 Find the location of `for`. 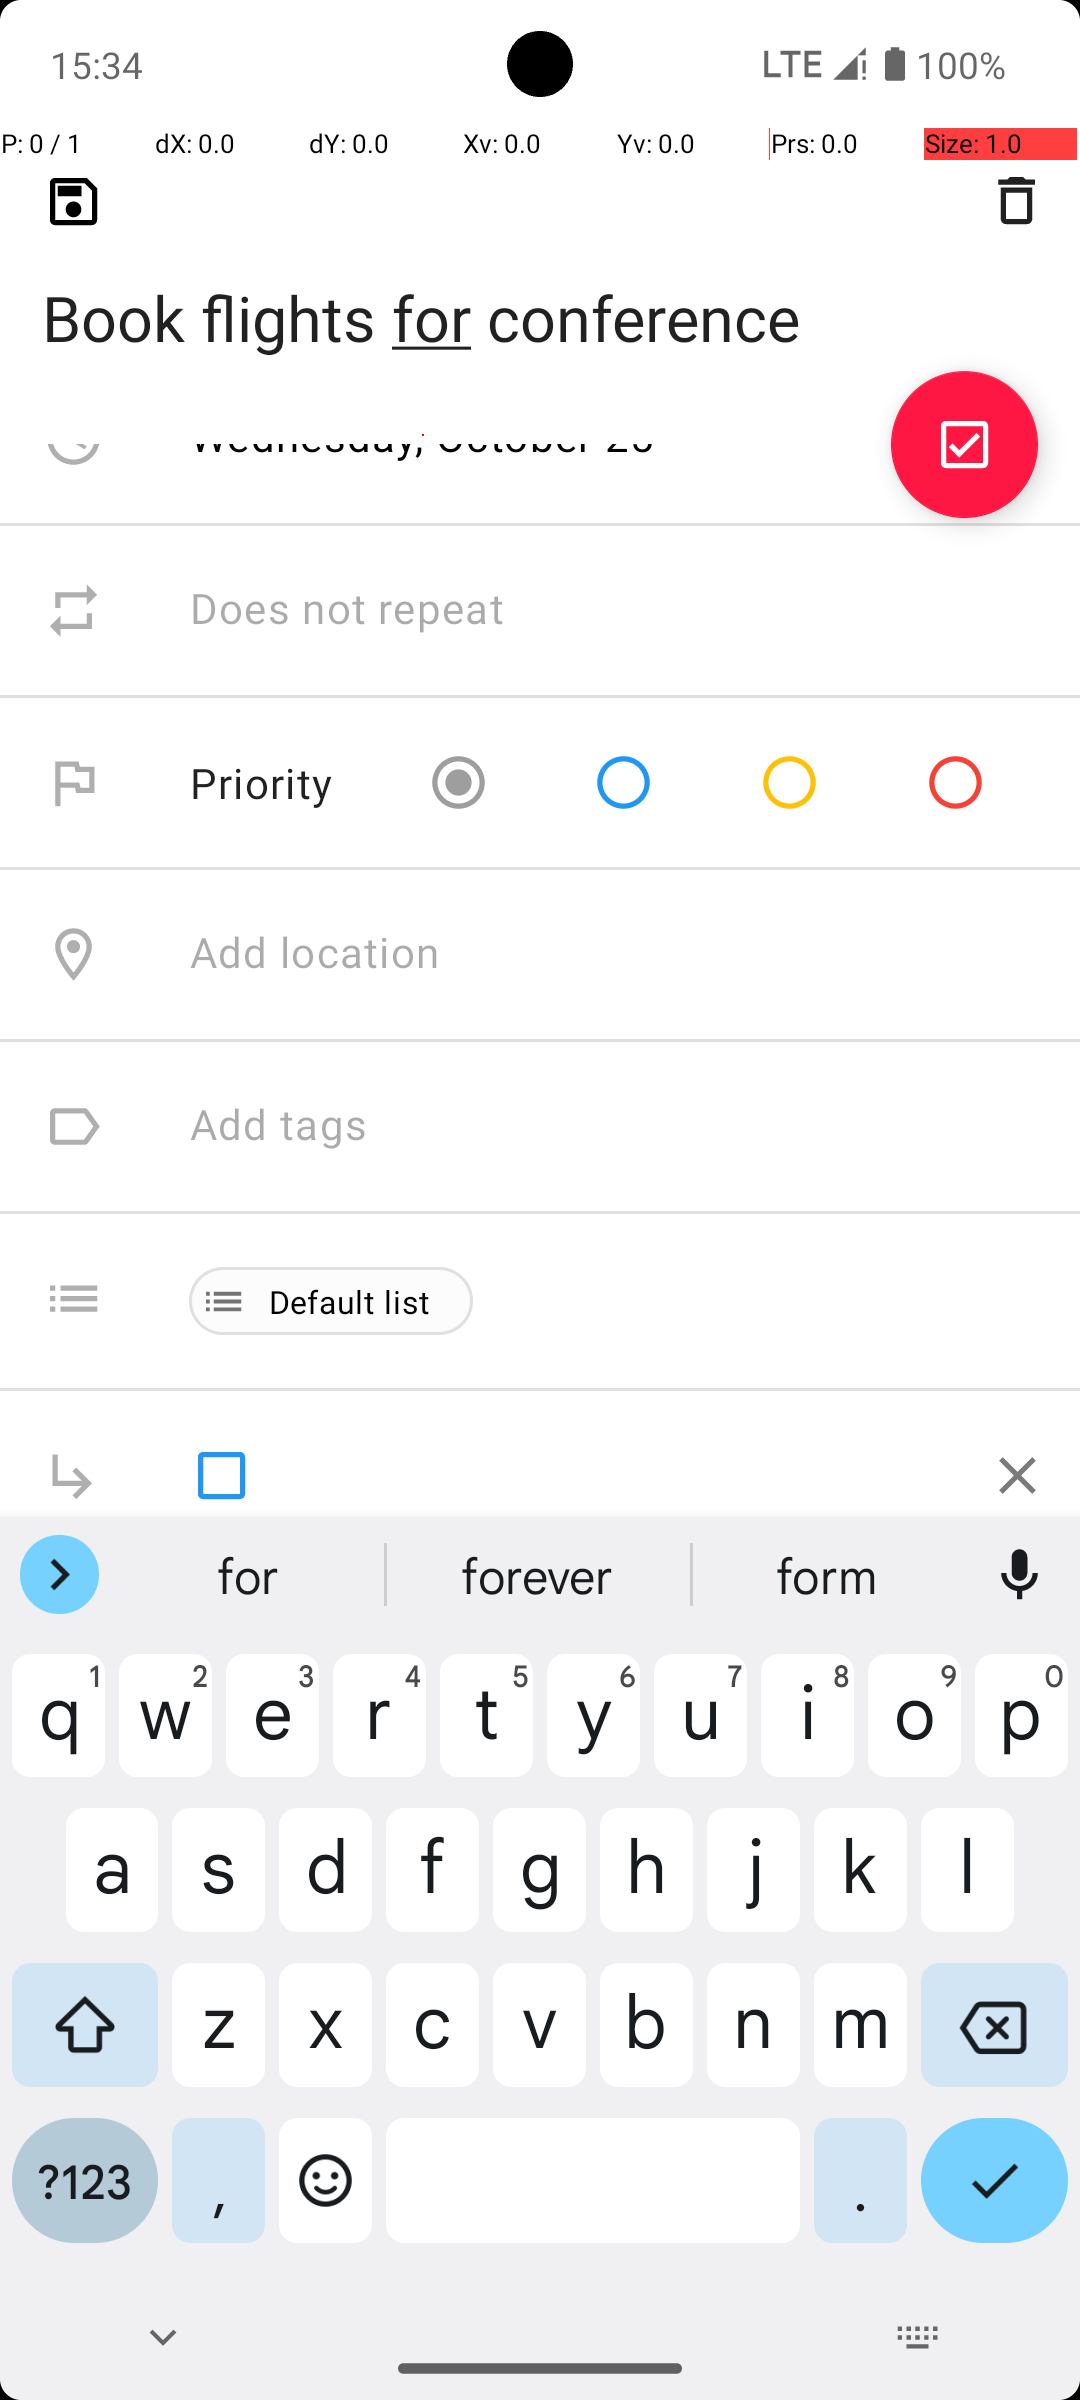

for is located at coordinates (251, 1575).